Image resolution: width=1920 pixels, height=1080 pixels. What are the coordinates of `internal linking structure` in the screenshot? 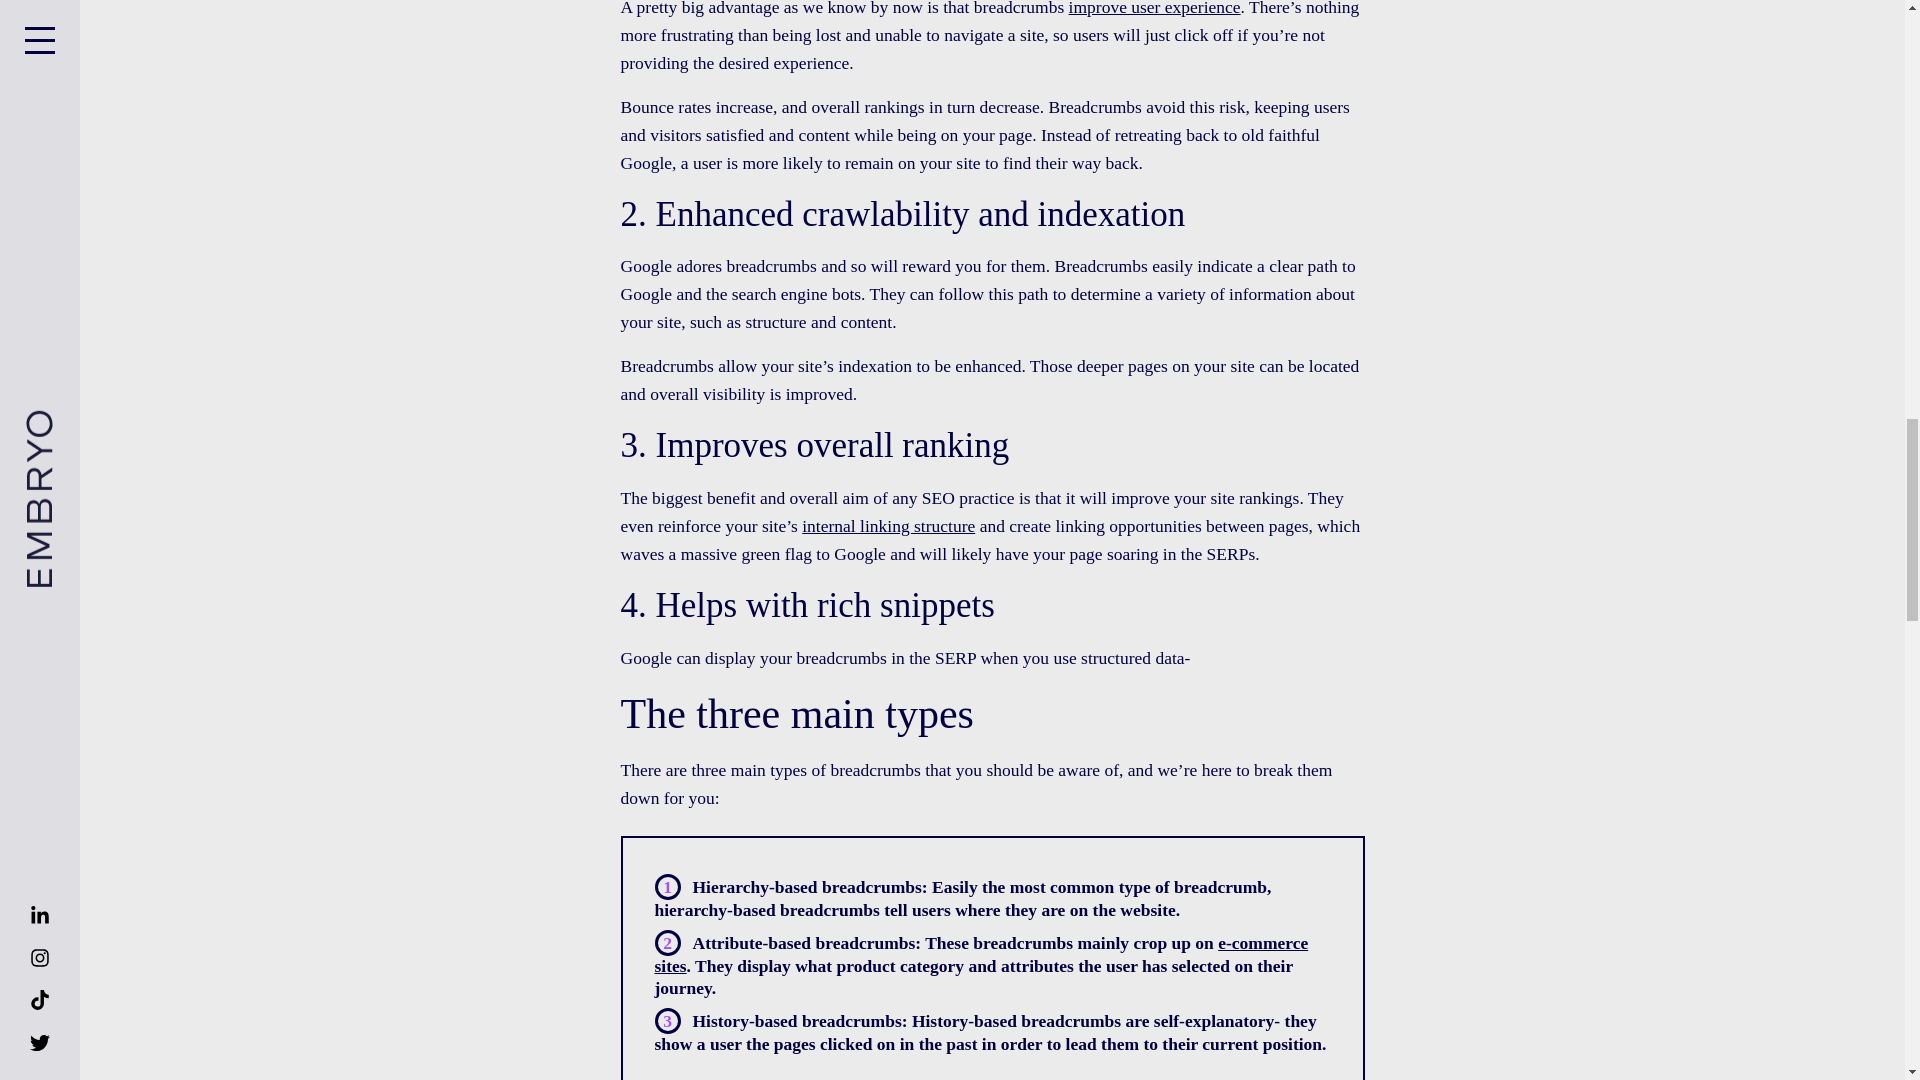 It's located at (888, 526).